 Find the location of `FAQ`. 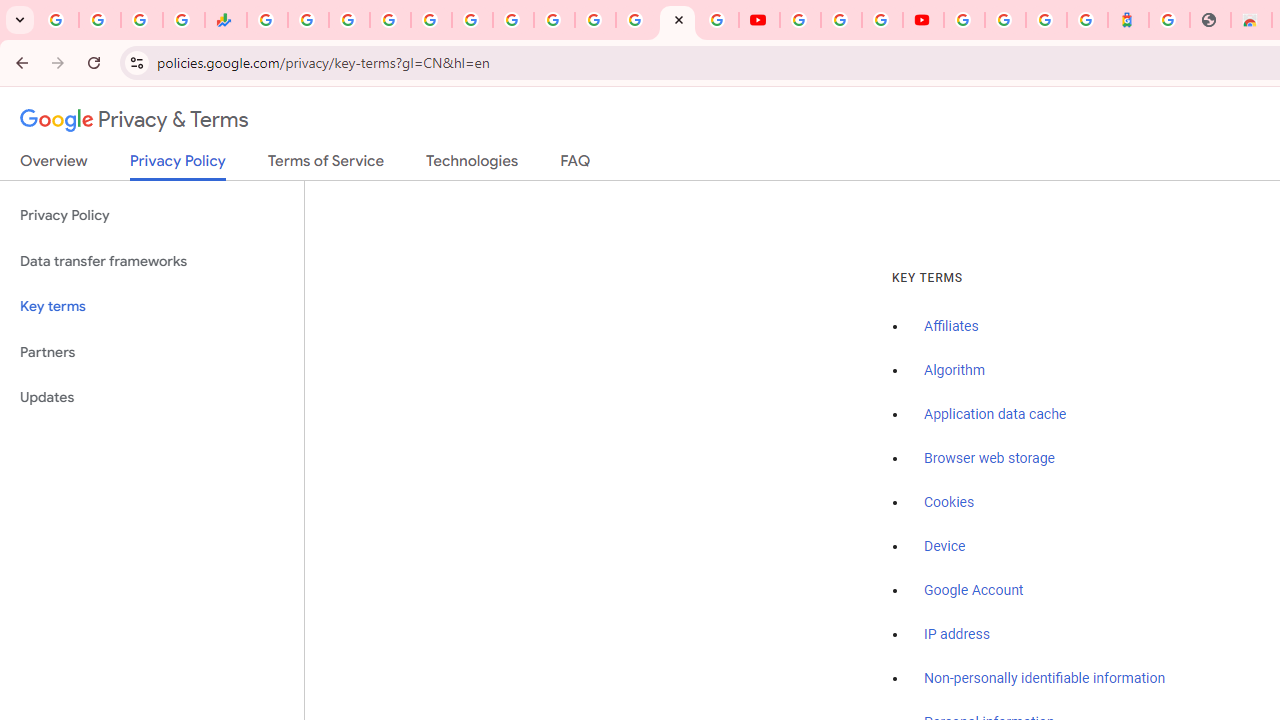

FAQ is located at coordinates (576, 165).